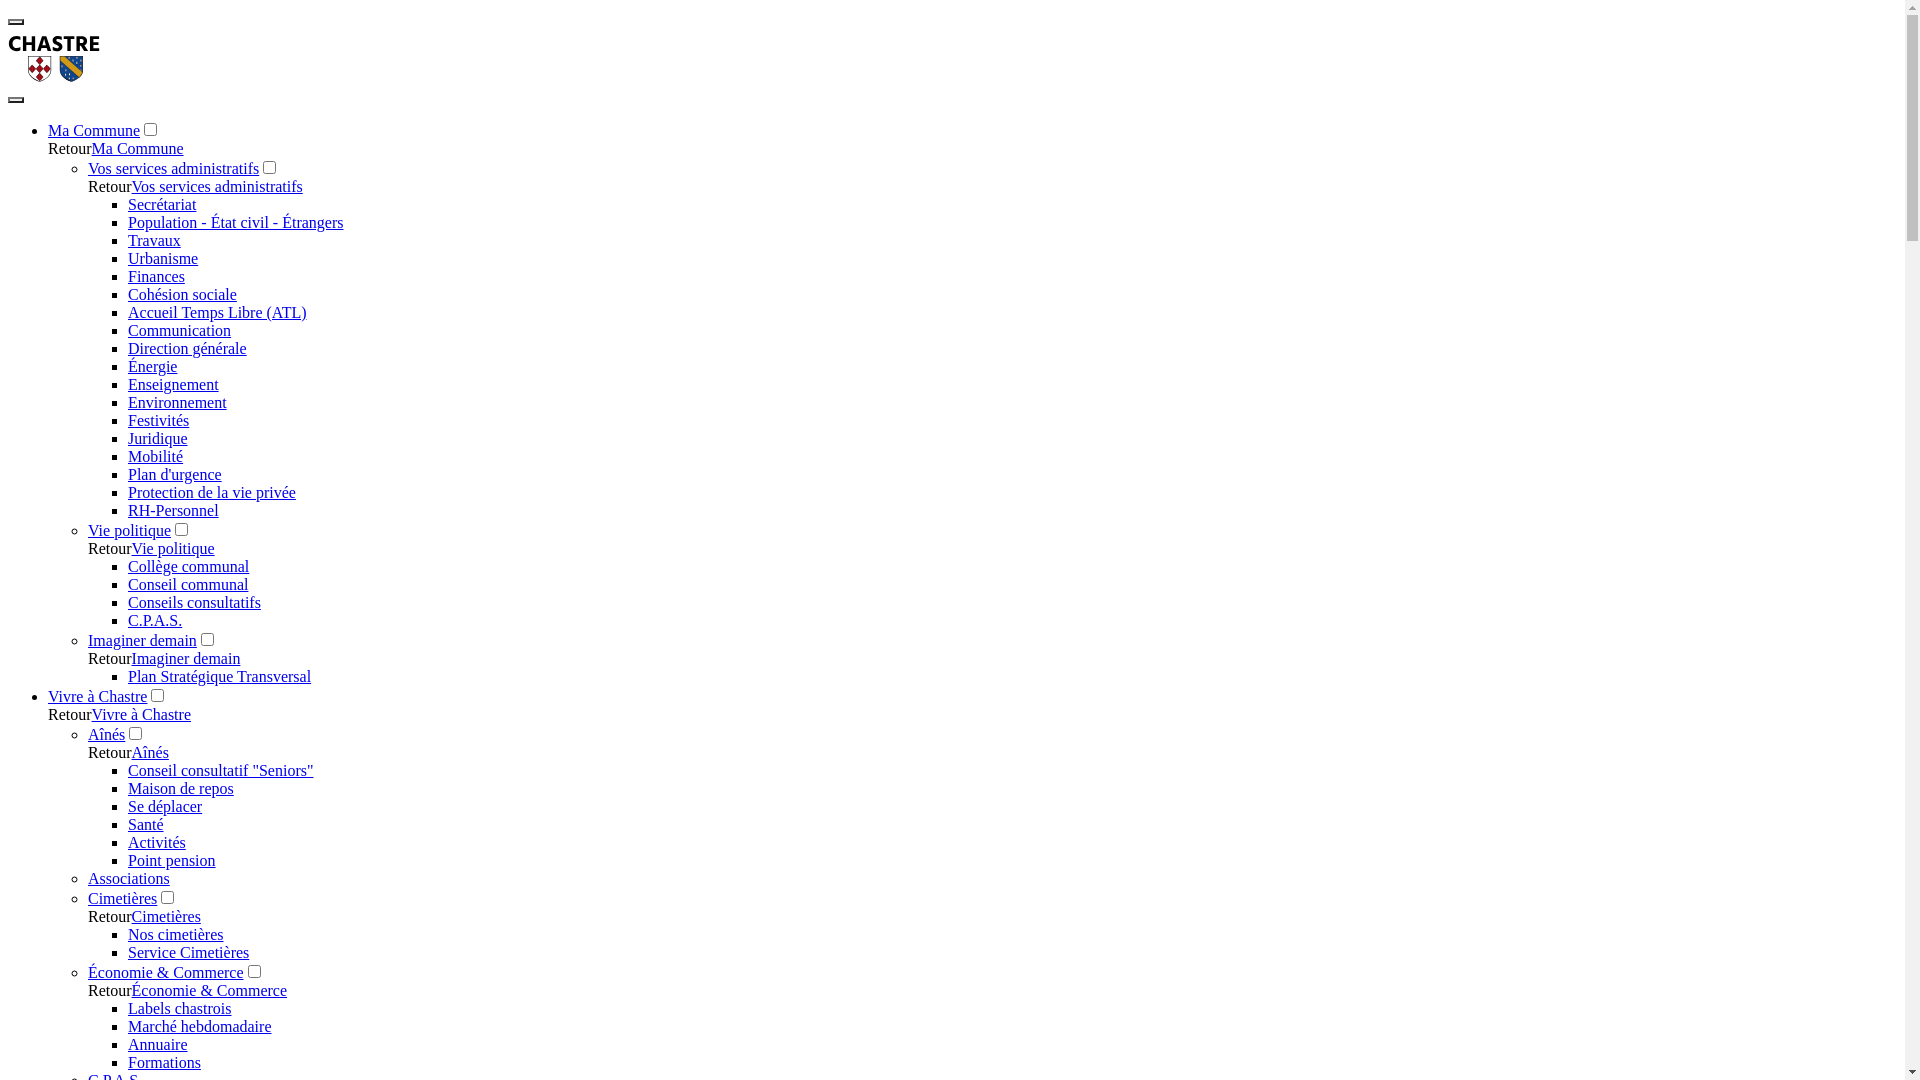  Describe the element at coordinates (138, 148) in the screenshot. I see `Ma Commune` at that location.